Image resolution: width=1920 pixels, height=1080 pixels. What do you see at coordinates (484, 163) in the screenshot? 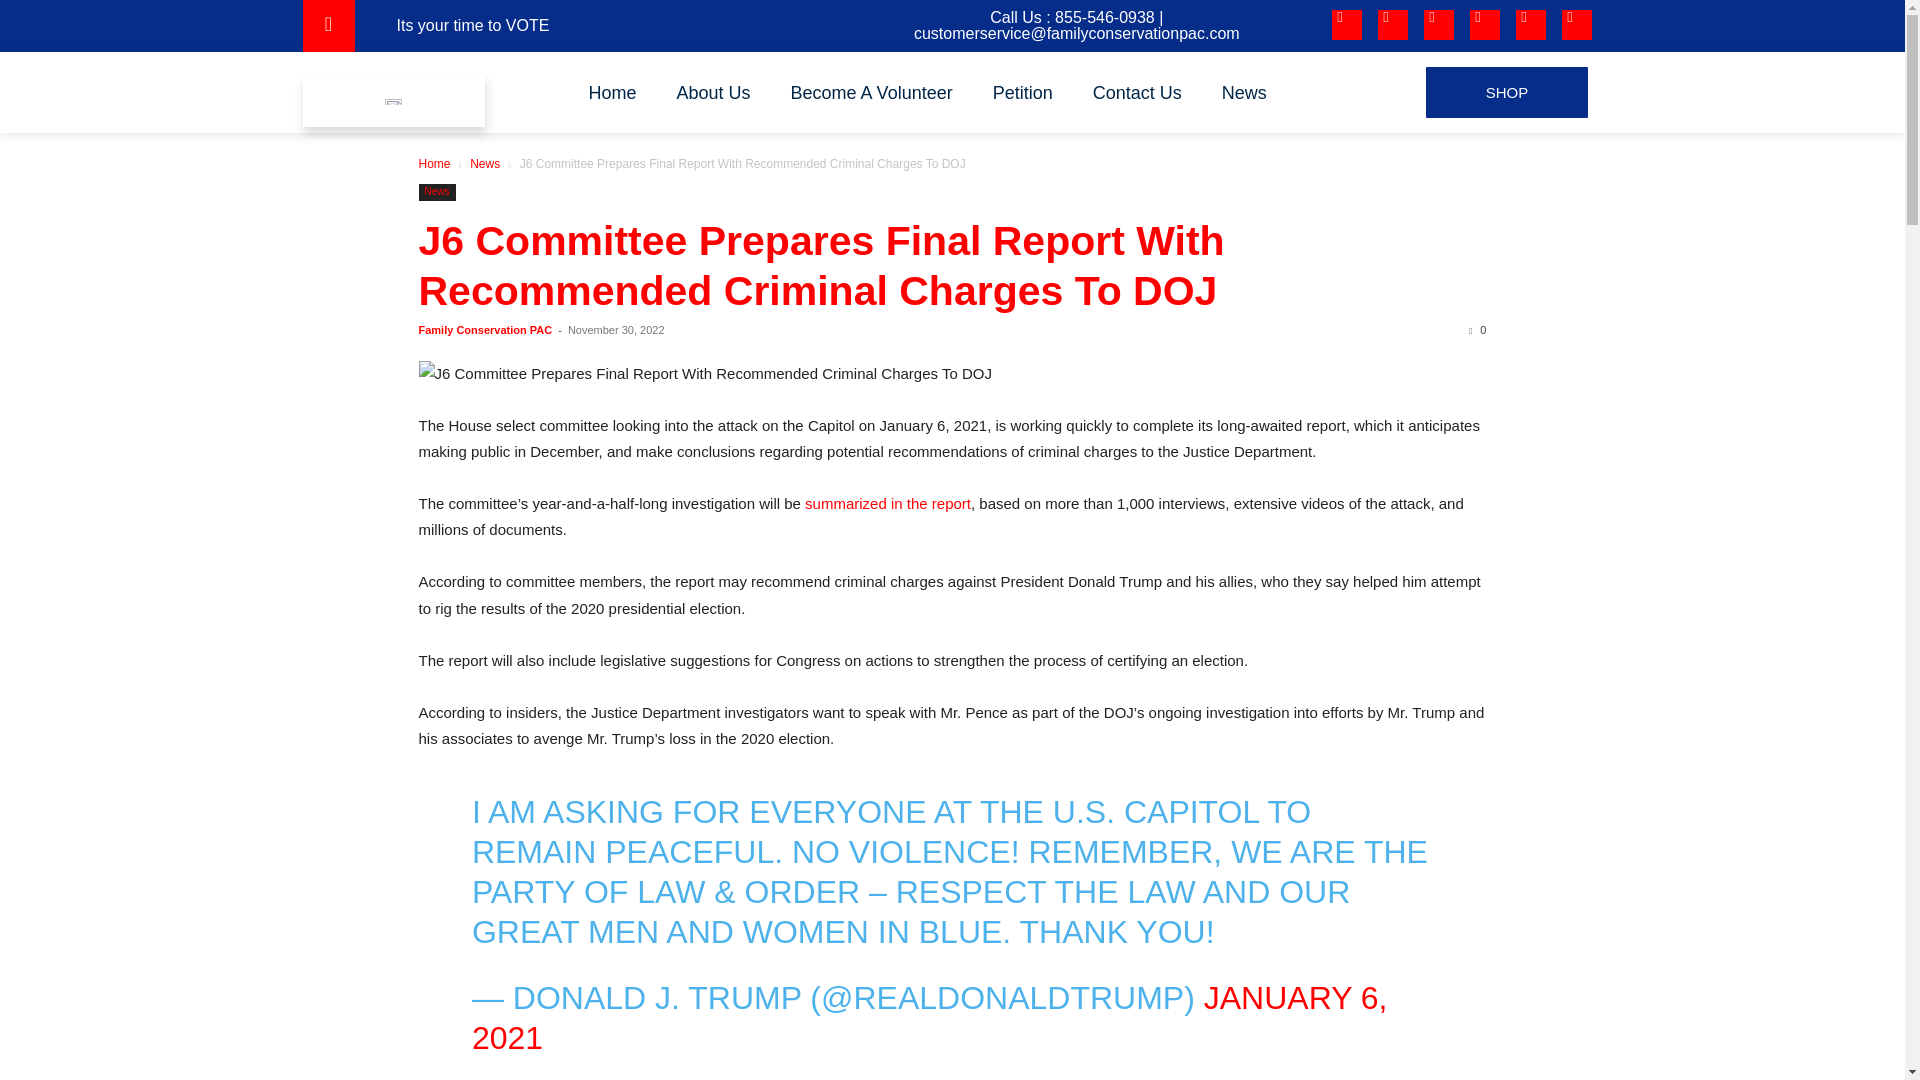
I see `News` at bounding box center [484, 163].